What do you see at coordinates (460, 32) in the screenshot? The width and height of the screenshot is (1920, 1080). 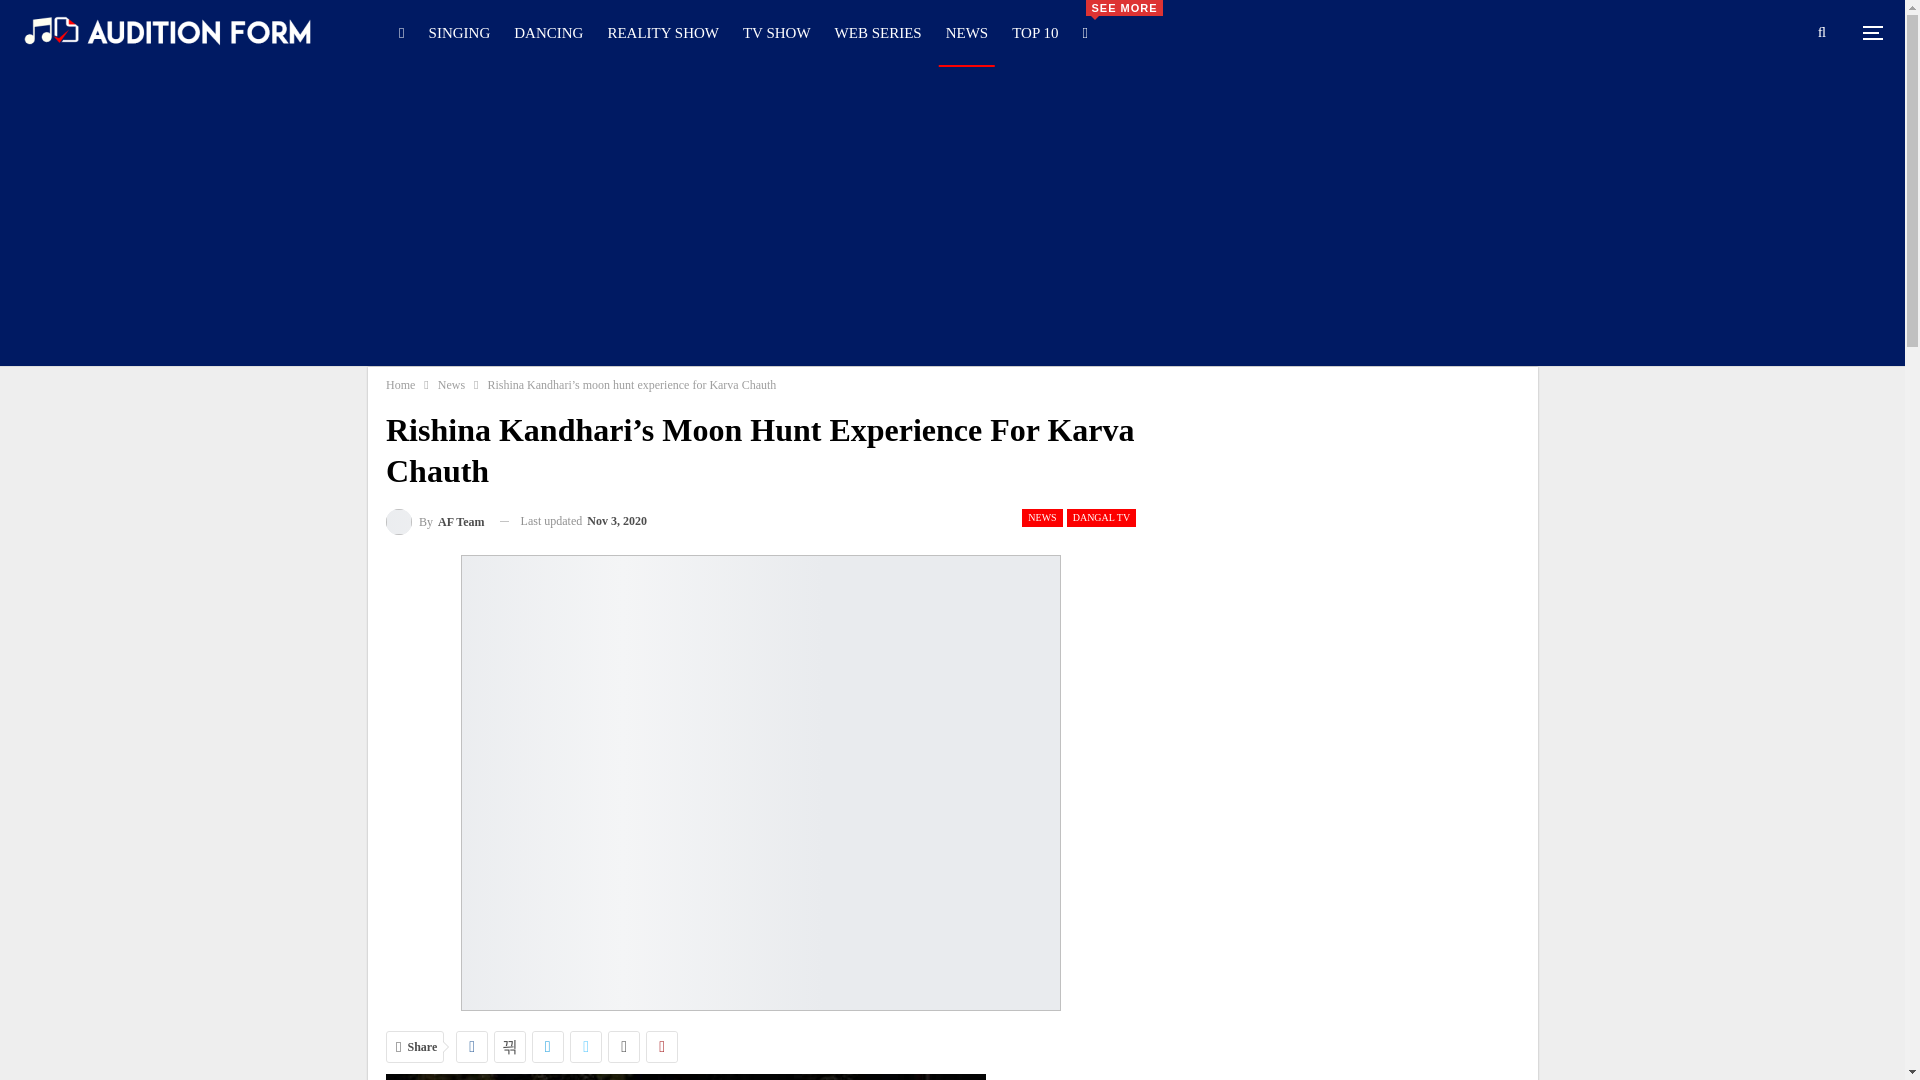 I see `SINGING` at bounding box center [460, 32].